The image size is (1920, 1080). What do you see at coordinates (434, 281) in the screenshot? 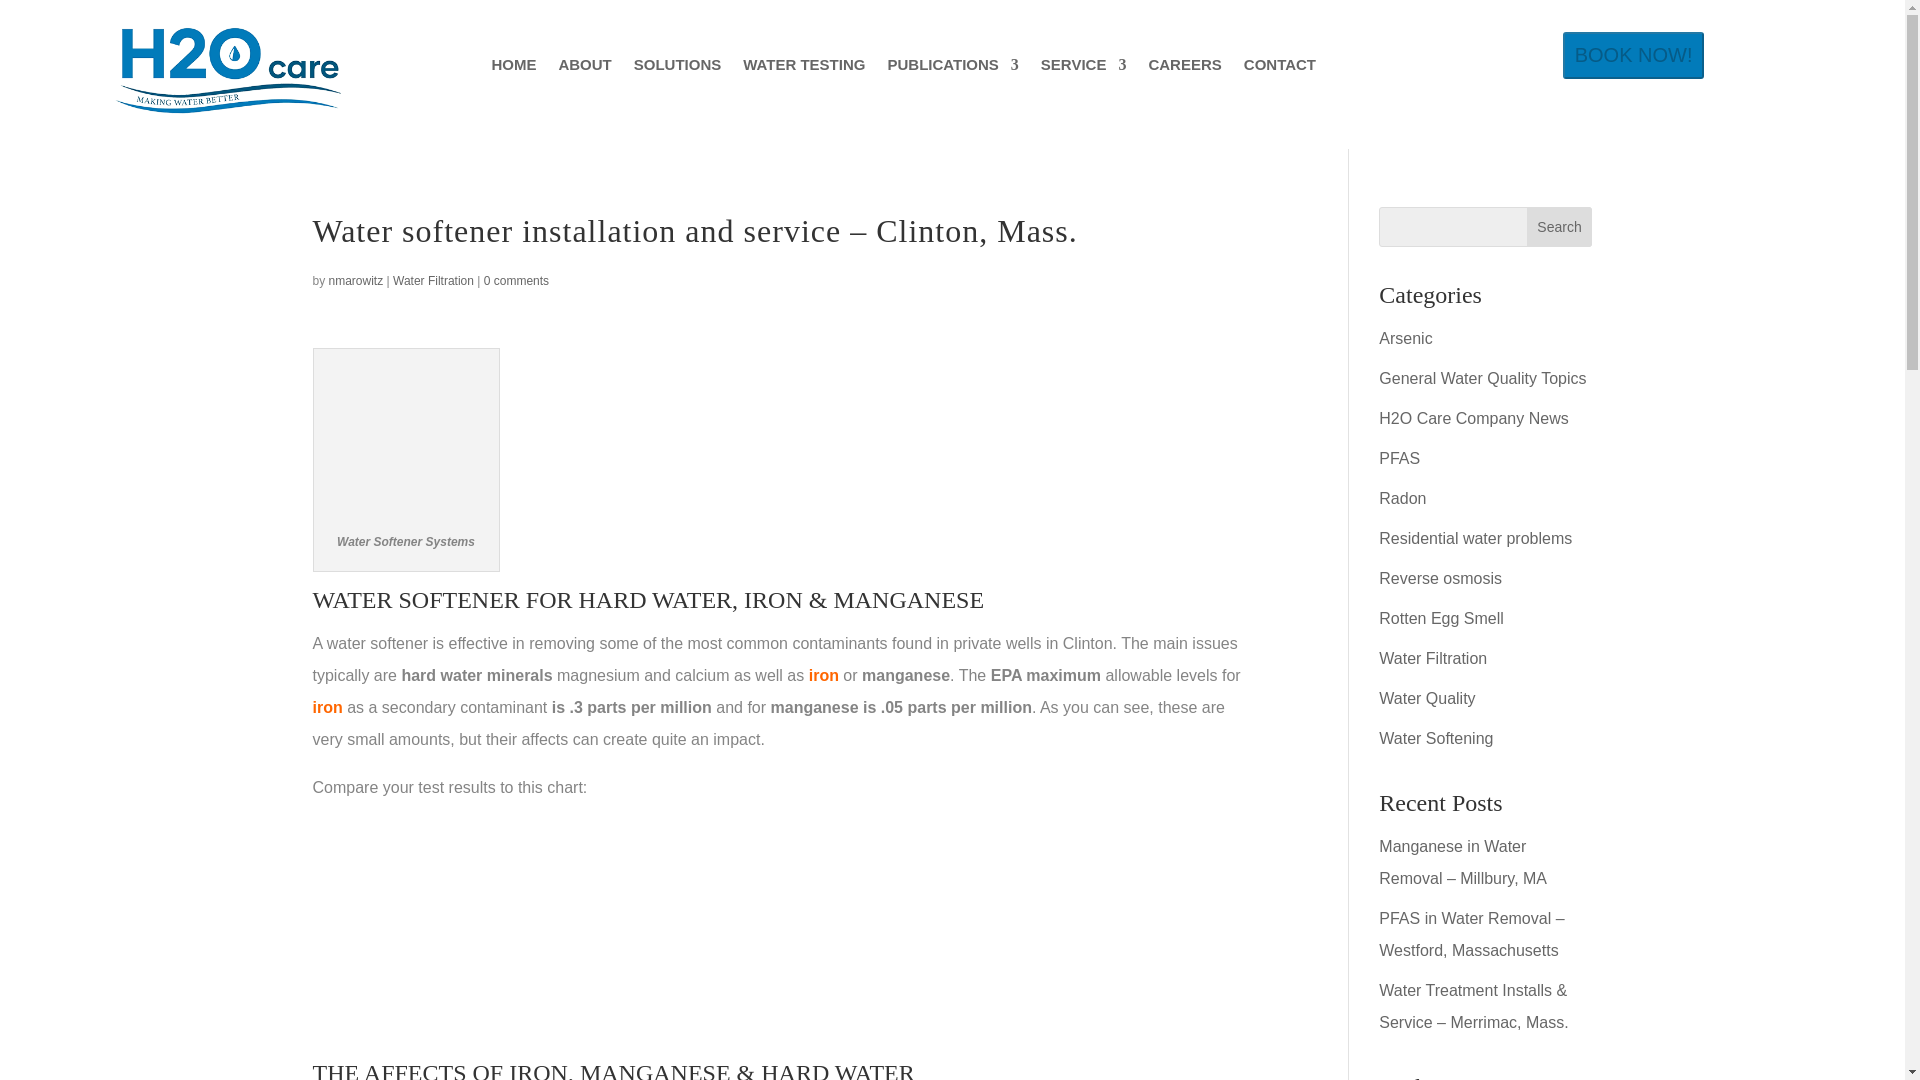
I see `Water Filtration` at bounding box center [434, 281].